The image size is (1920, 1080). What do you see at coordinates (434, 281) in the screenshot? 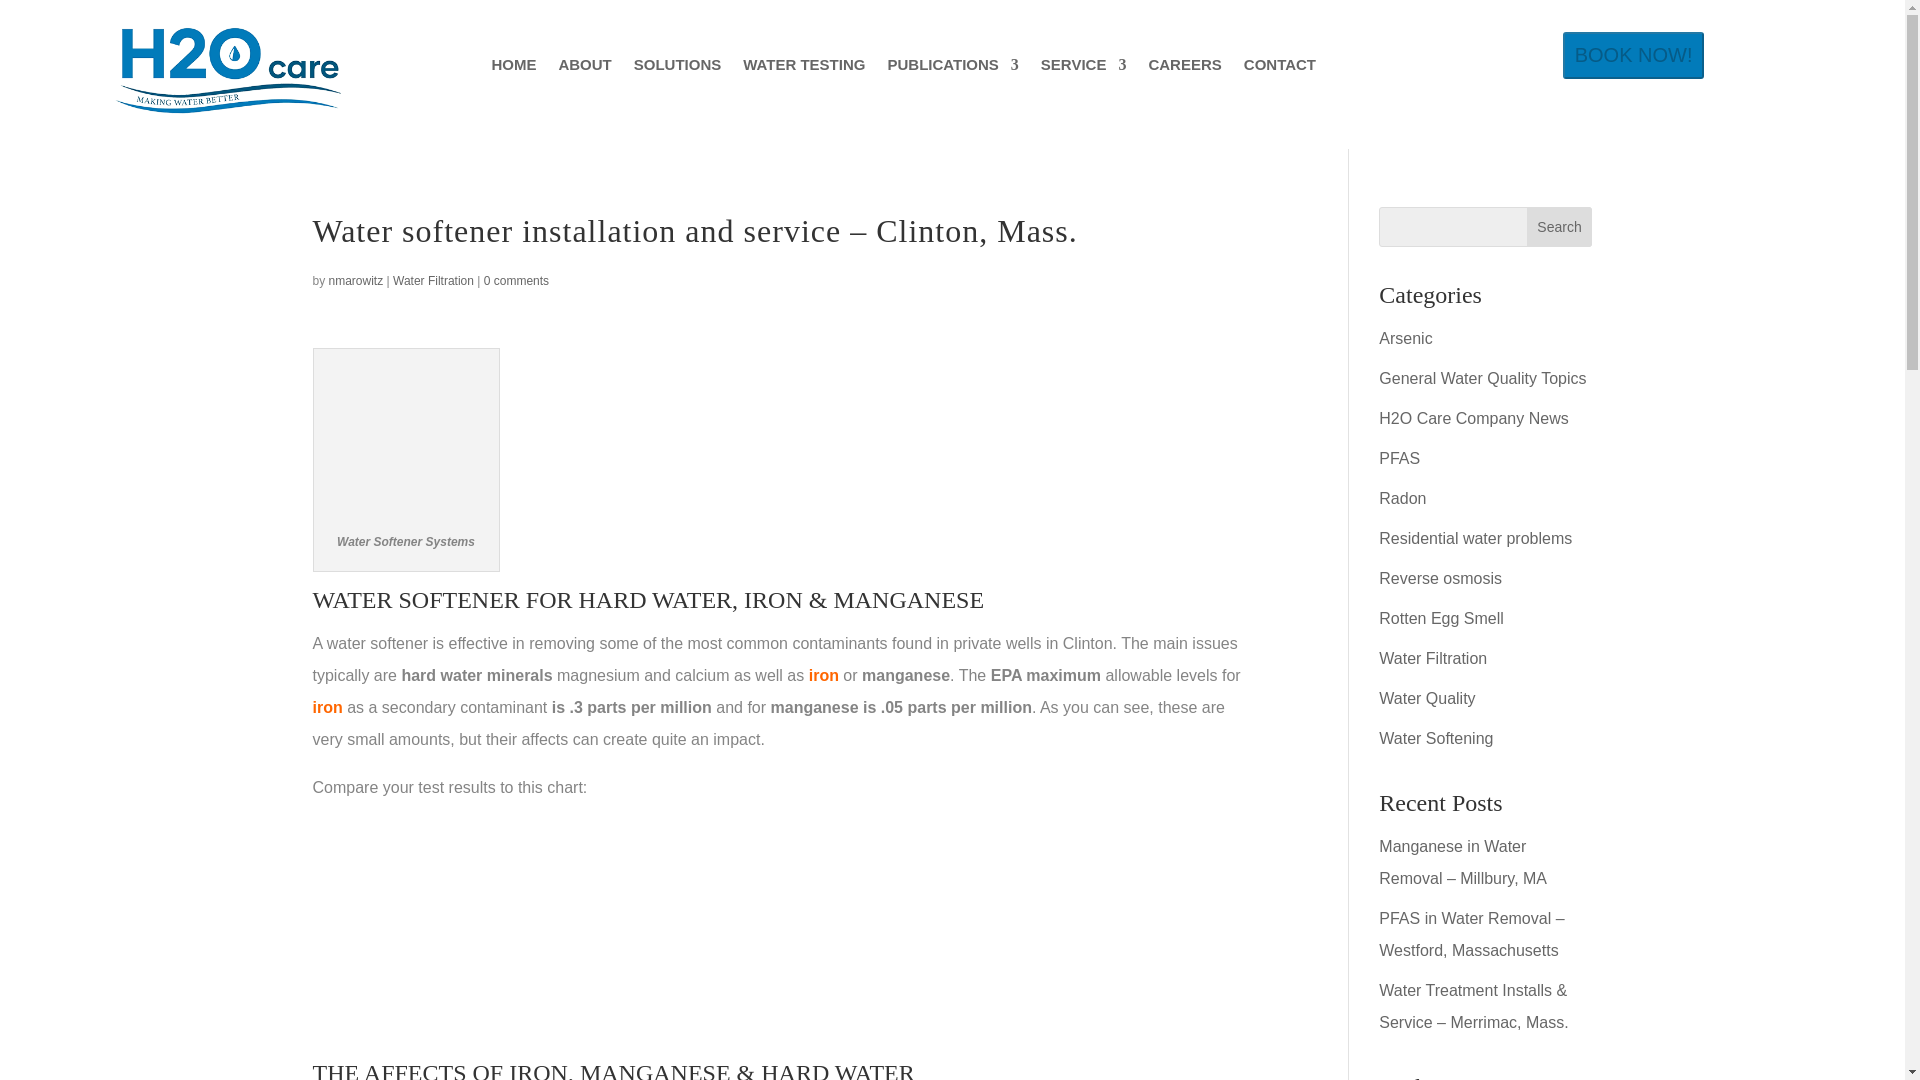
I see `Water Filtration` at bounding box center [434, 281].